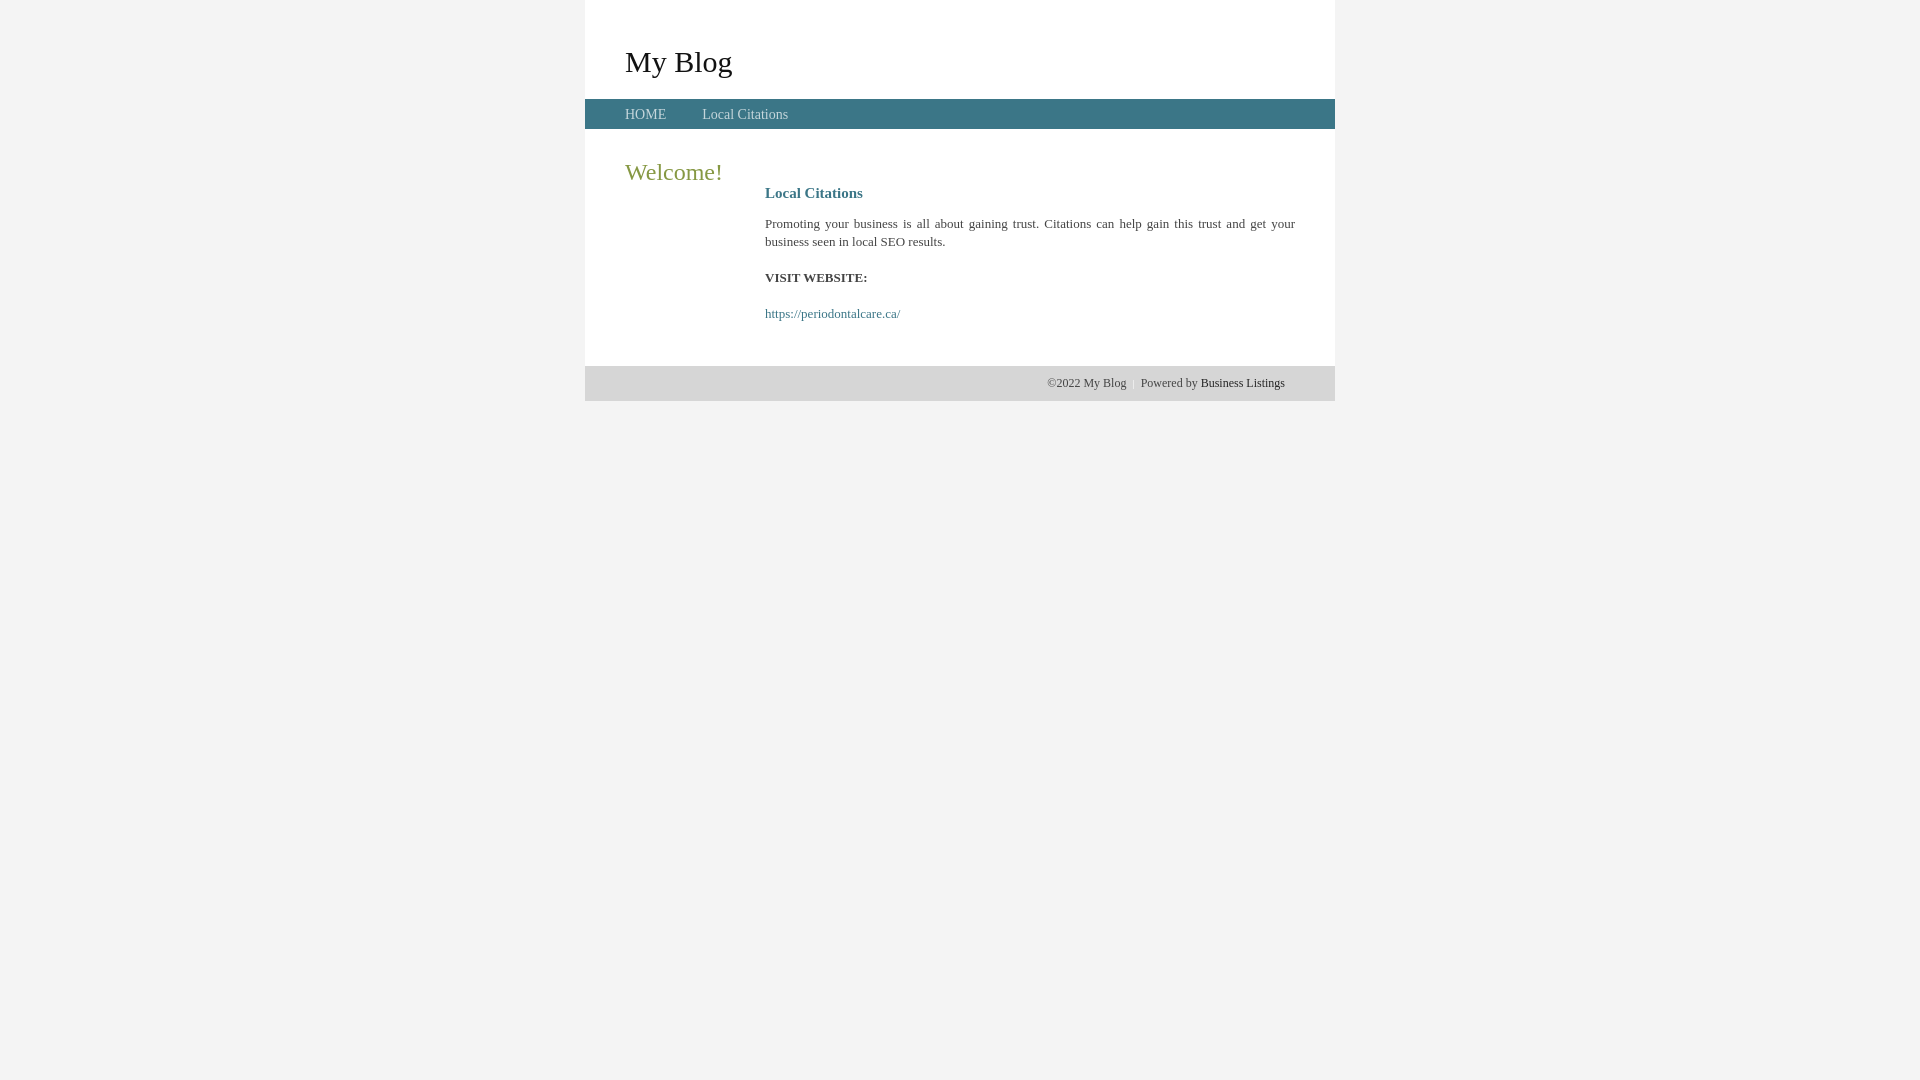  What do you see at coordinates (832, 314) in the screenshot?
I see `https://periodontalcare.ca/` at bounding box center [832, 314].